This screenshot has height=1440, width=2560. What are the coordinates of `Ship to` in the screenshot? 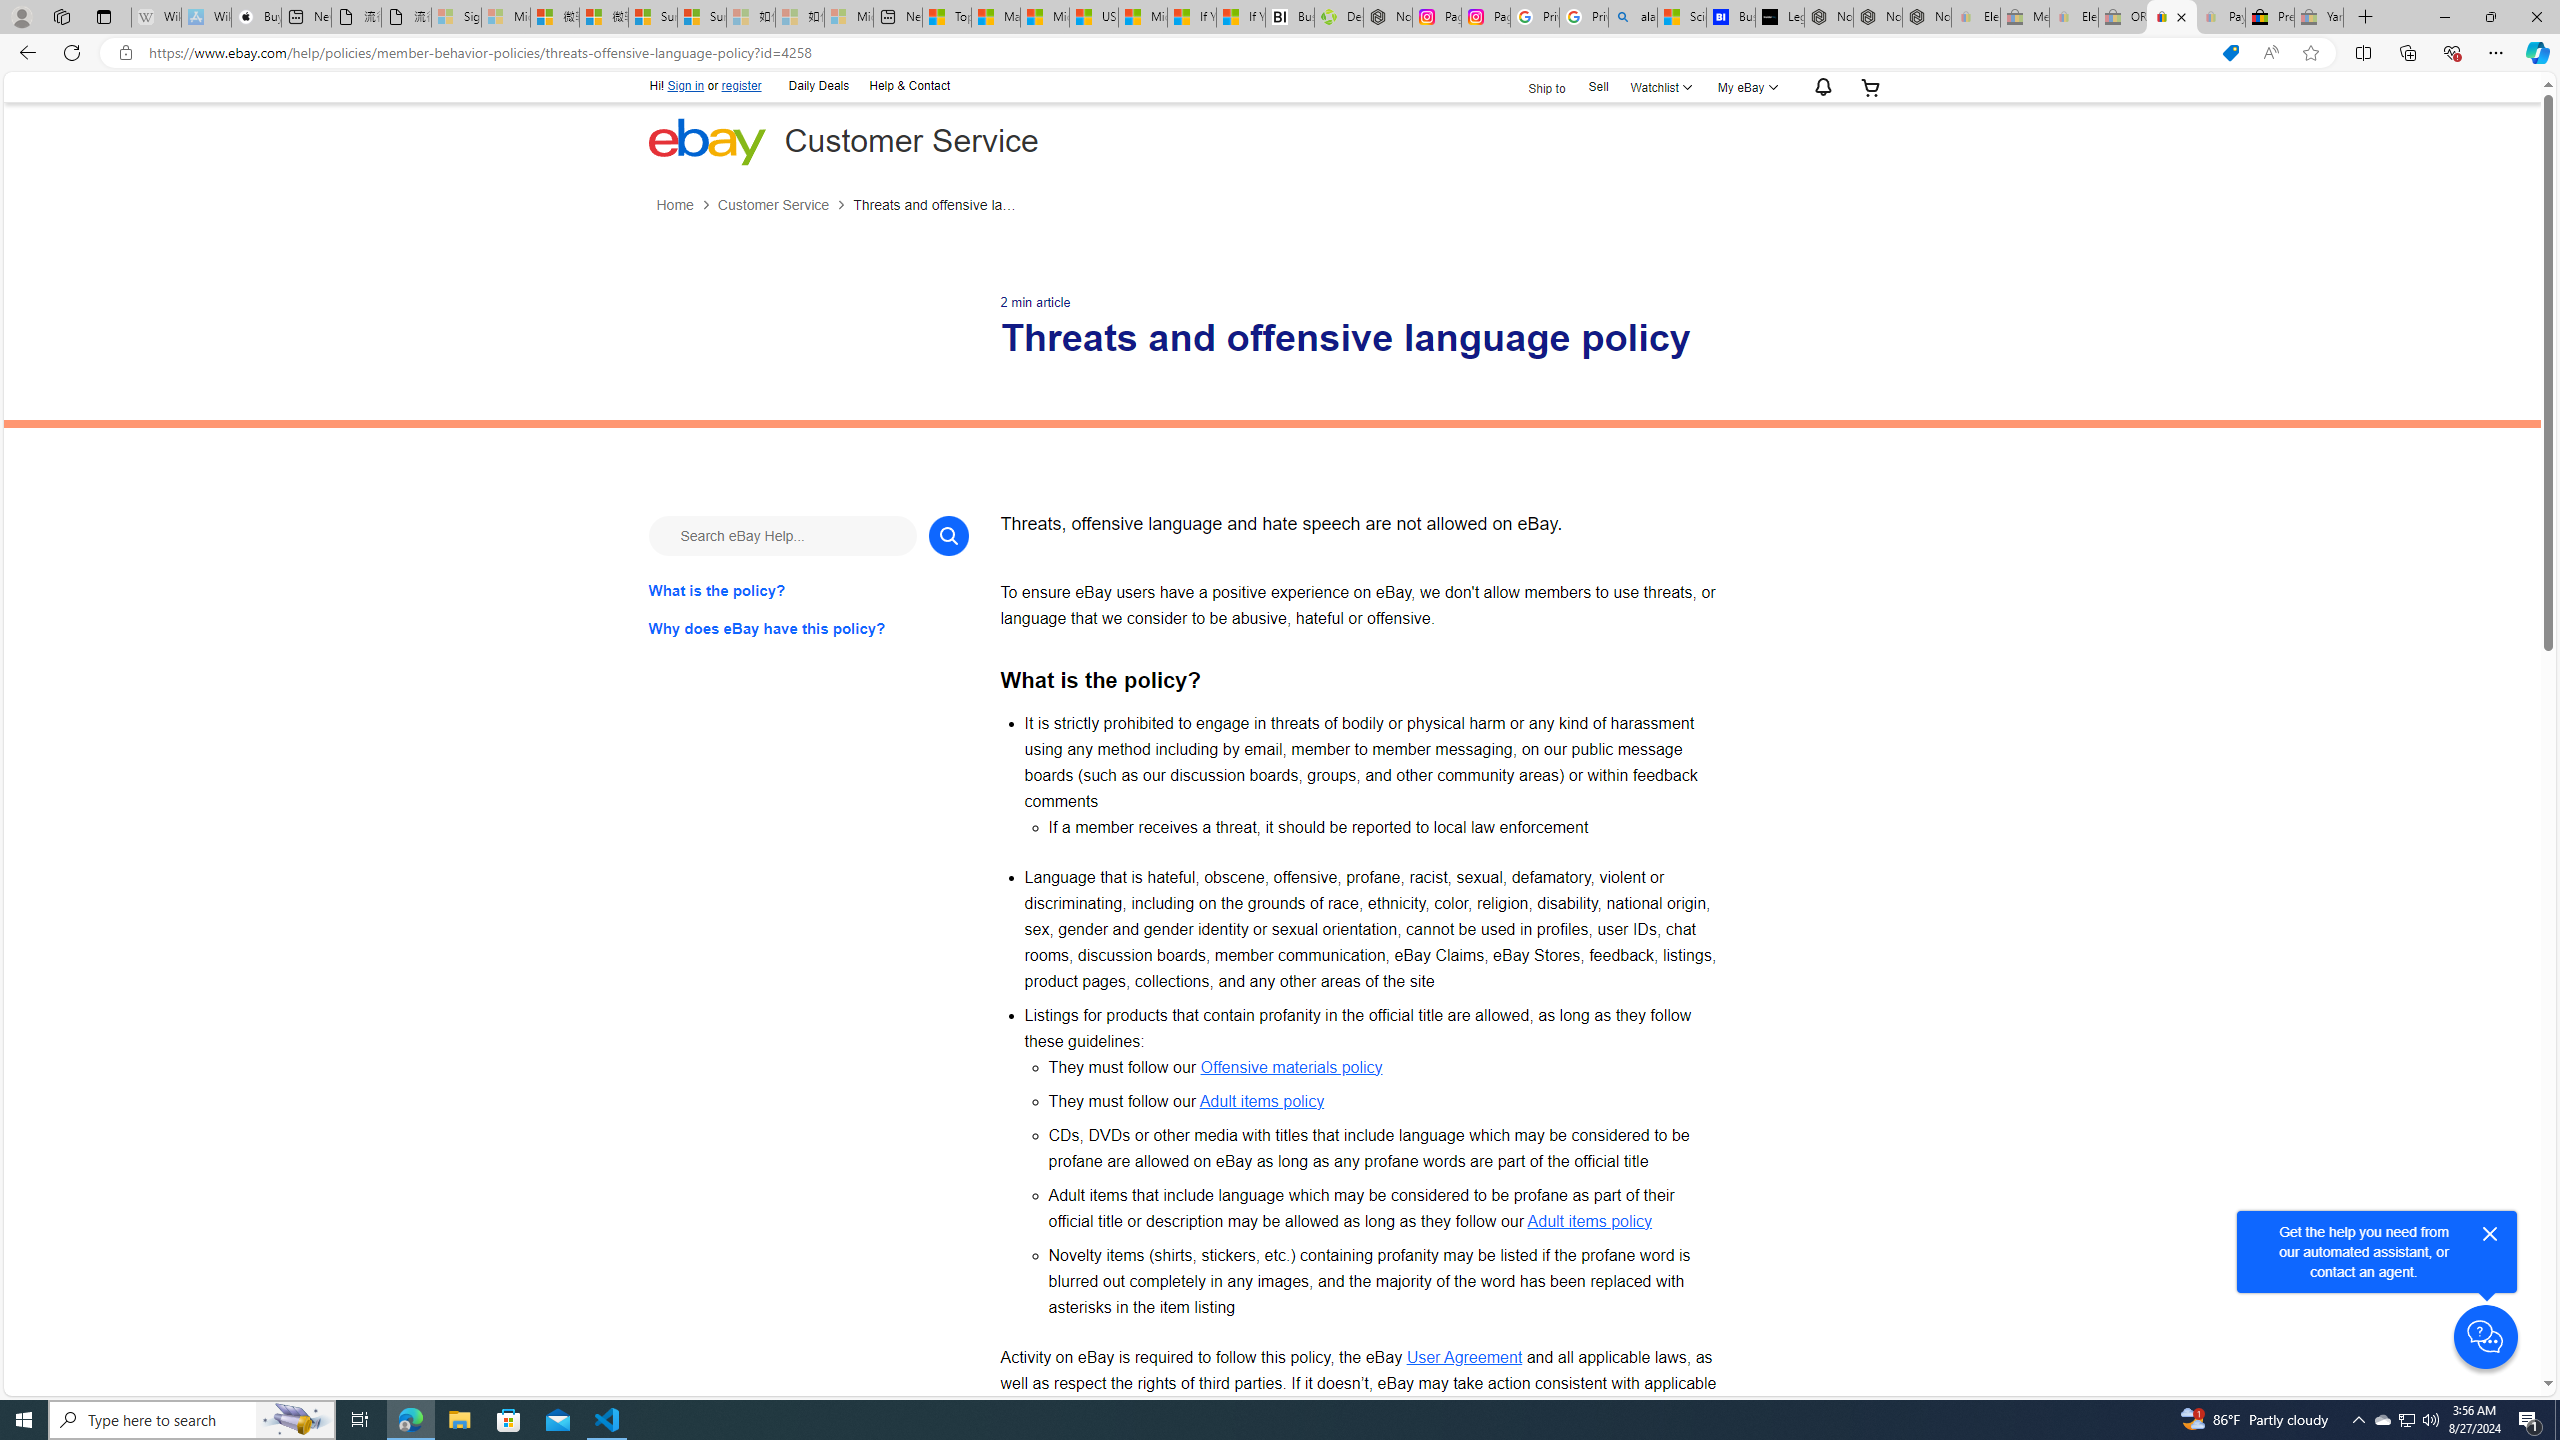 It's located at (1534, 88).